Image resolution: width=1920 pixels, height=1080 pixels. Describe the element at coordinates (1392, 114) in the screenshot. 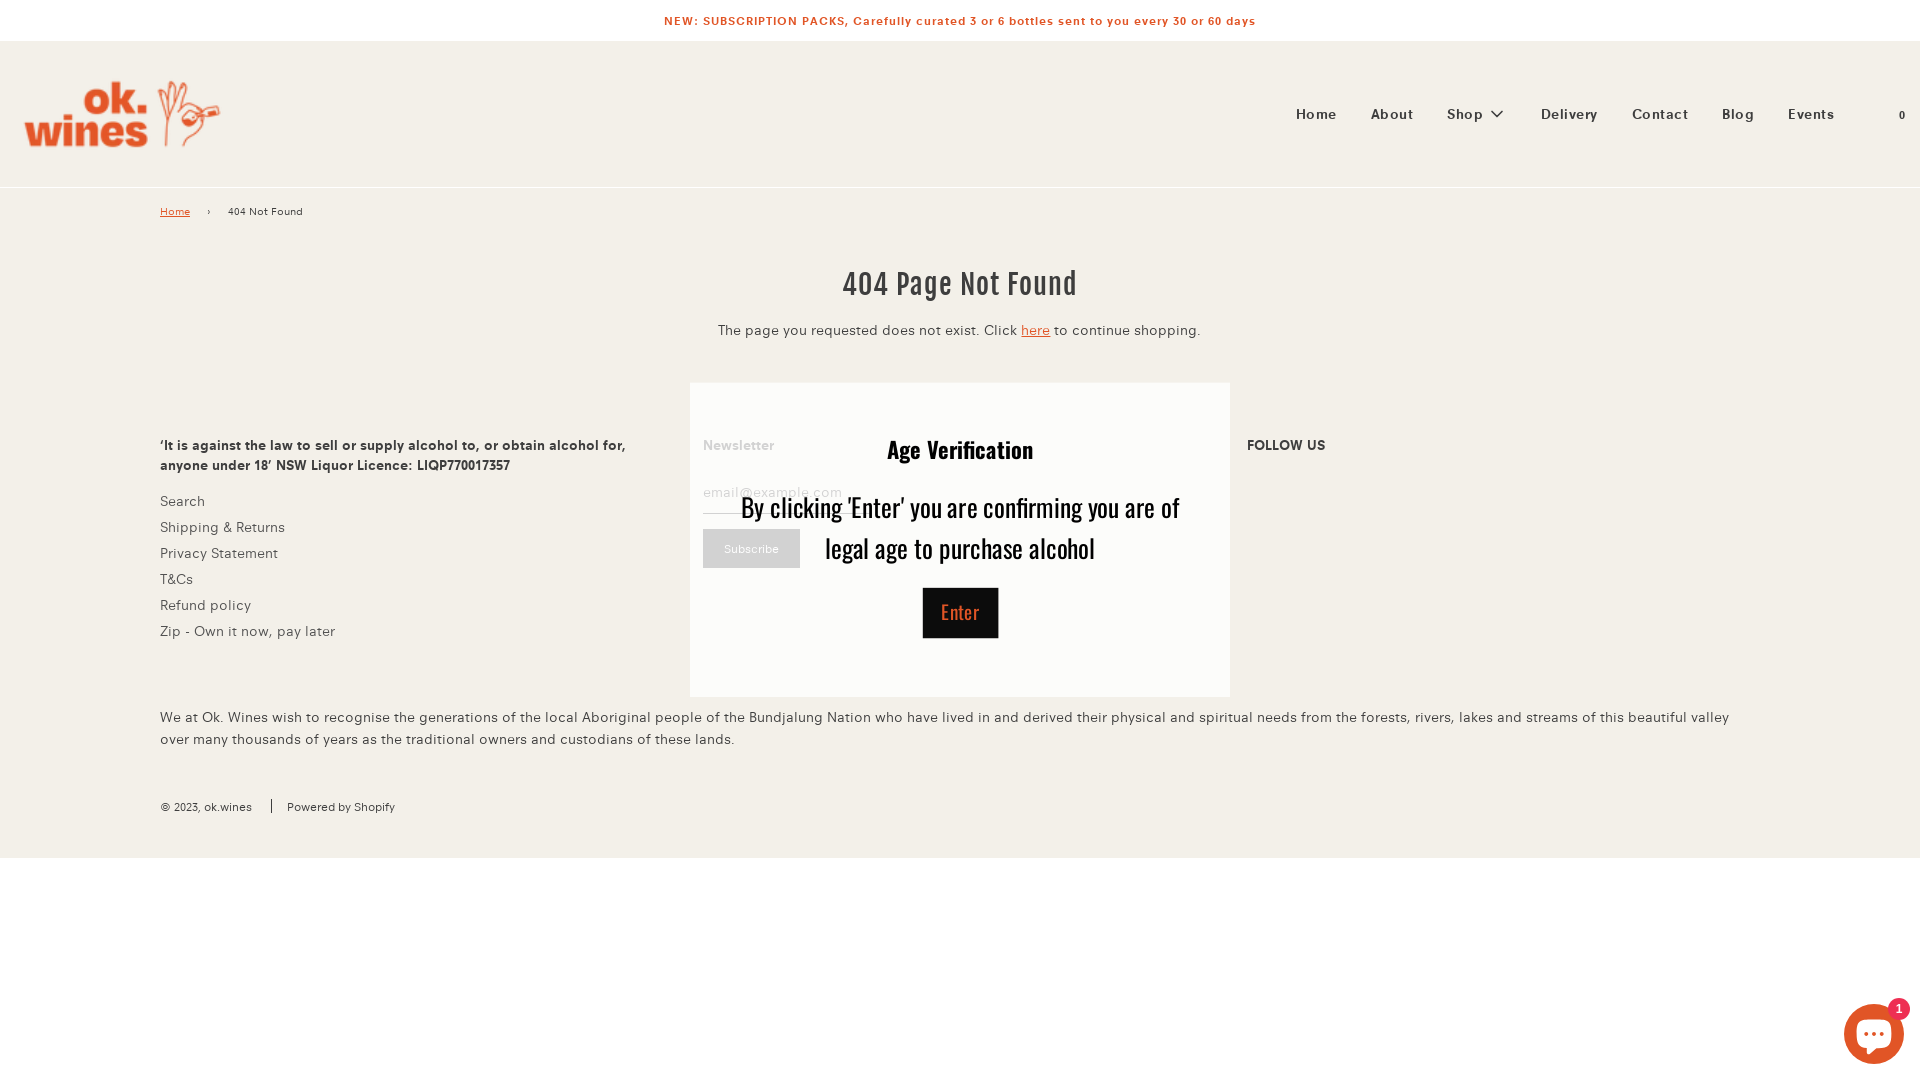

I see `About` at that location.